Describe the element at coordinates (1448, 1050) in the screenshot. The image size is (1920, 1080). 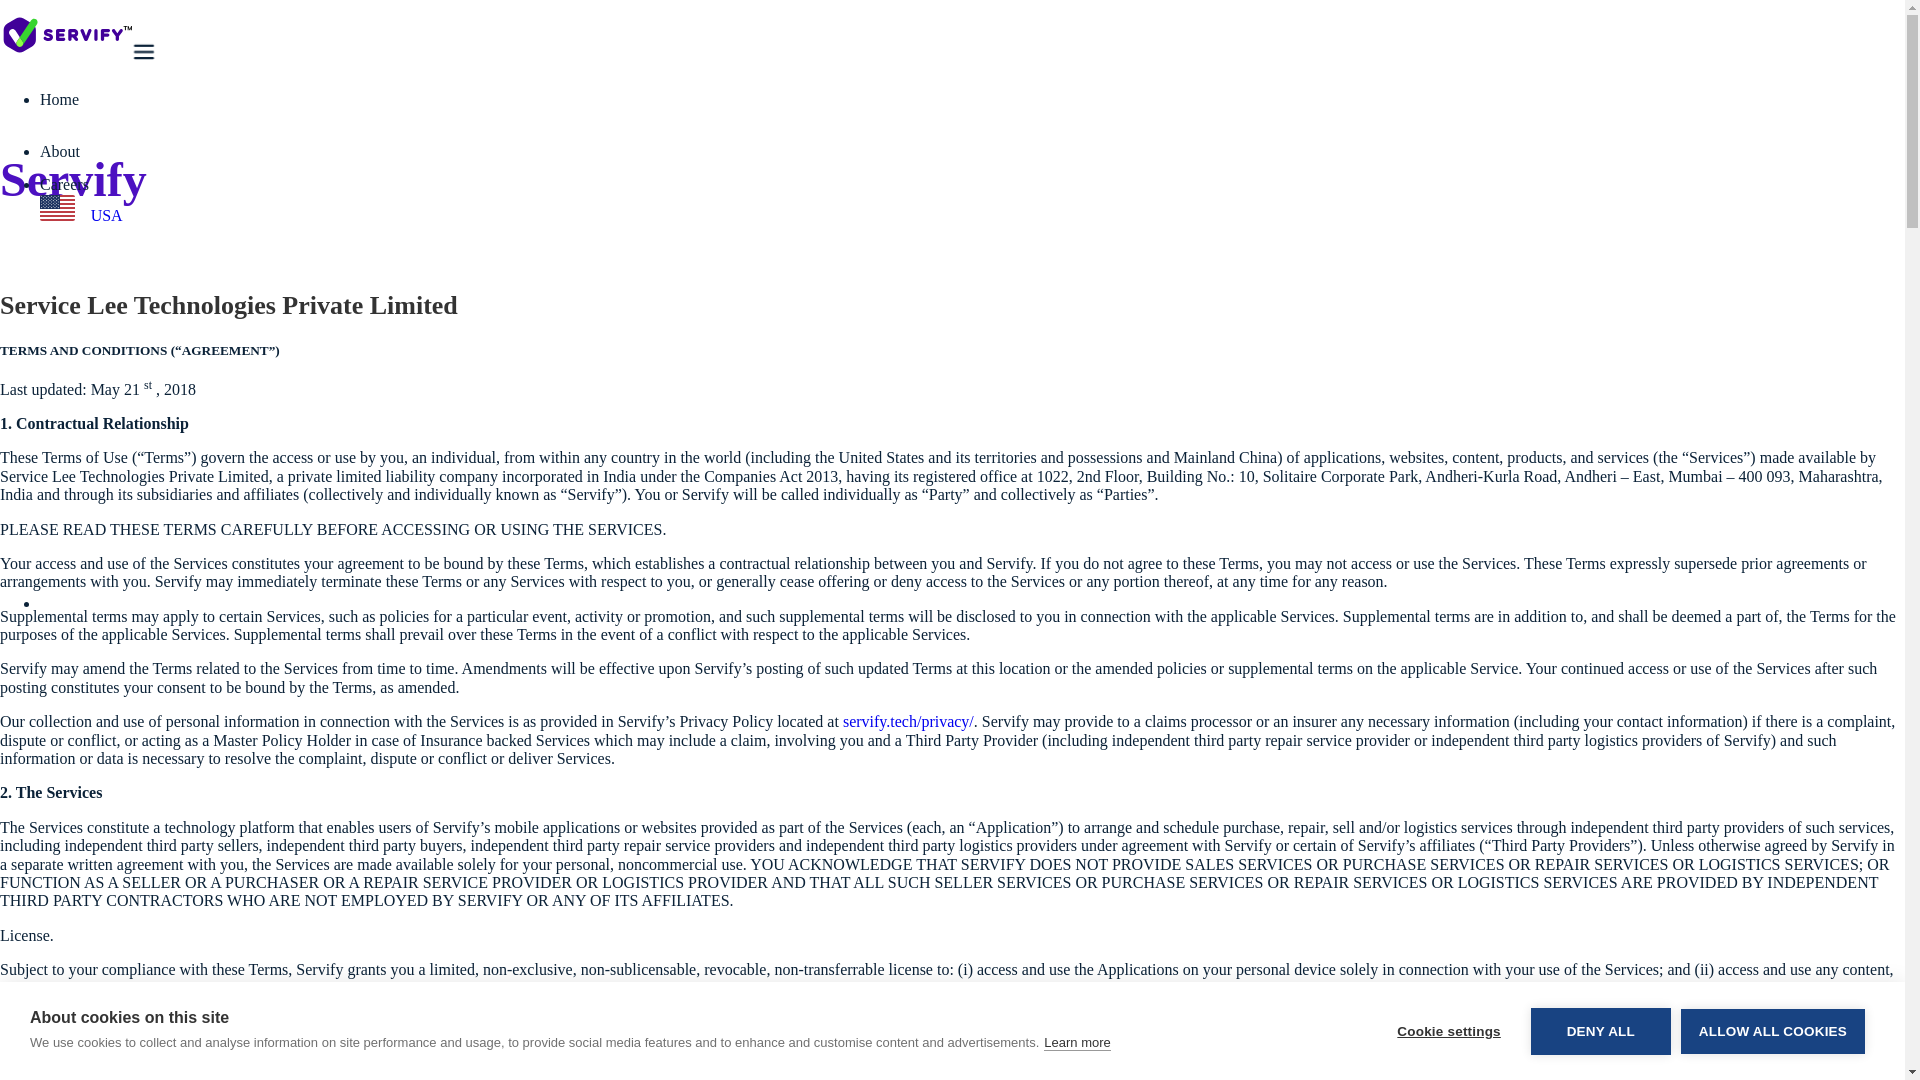
I see `Cookie settings` at that location.